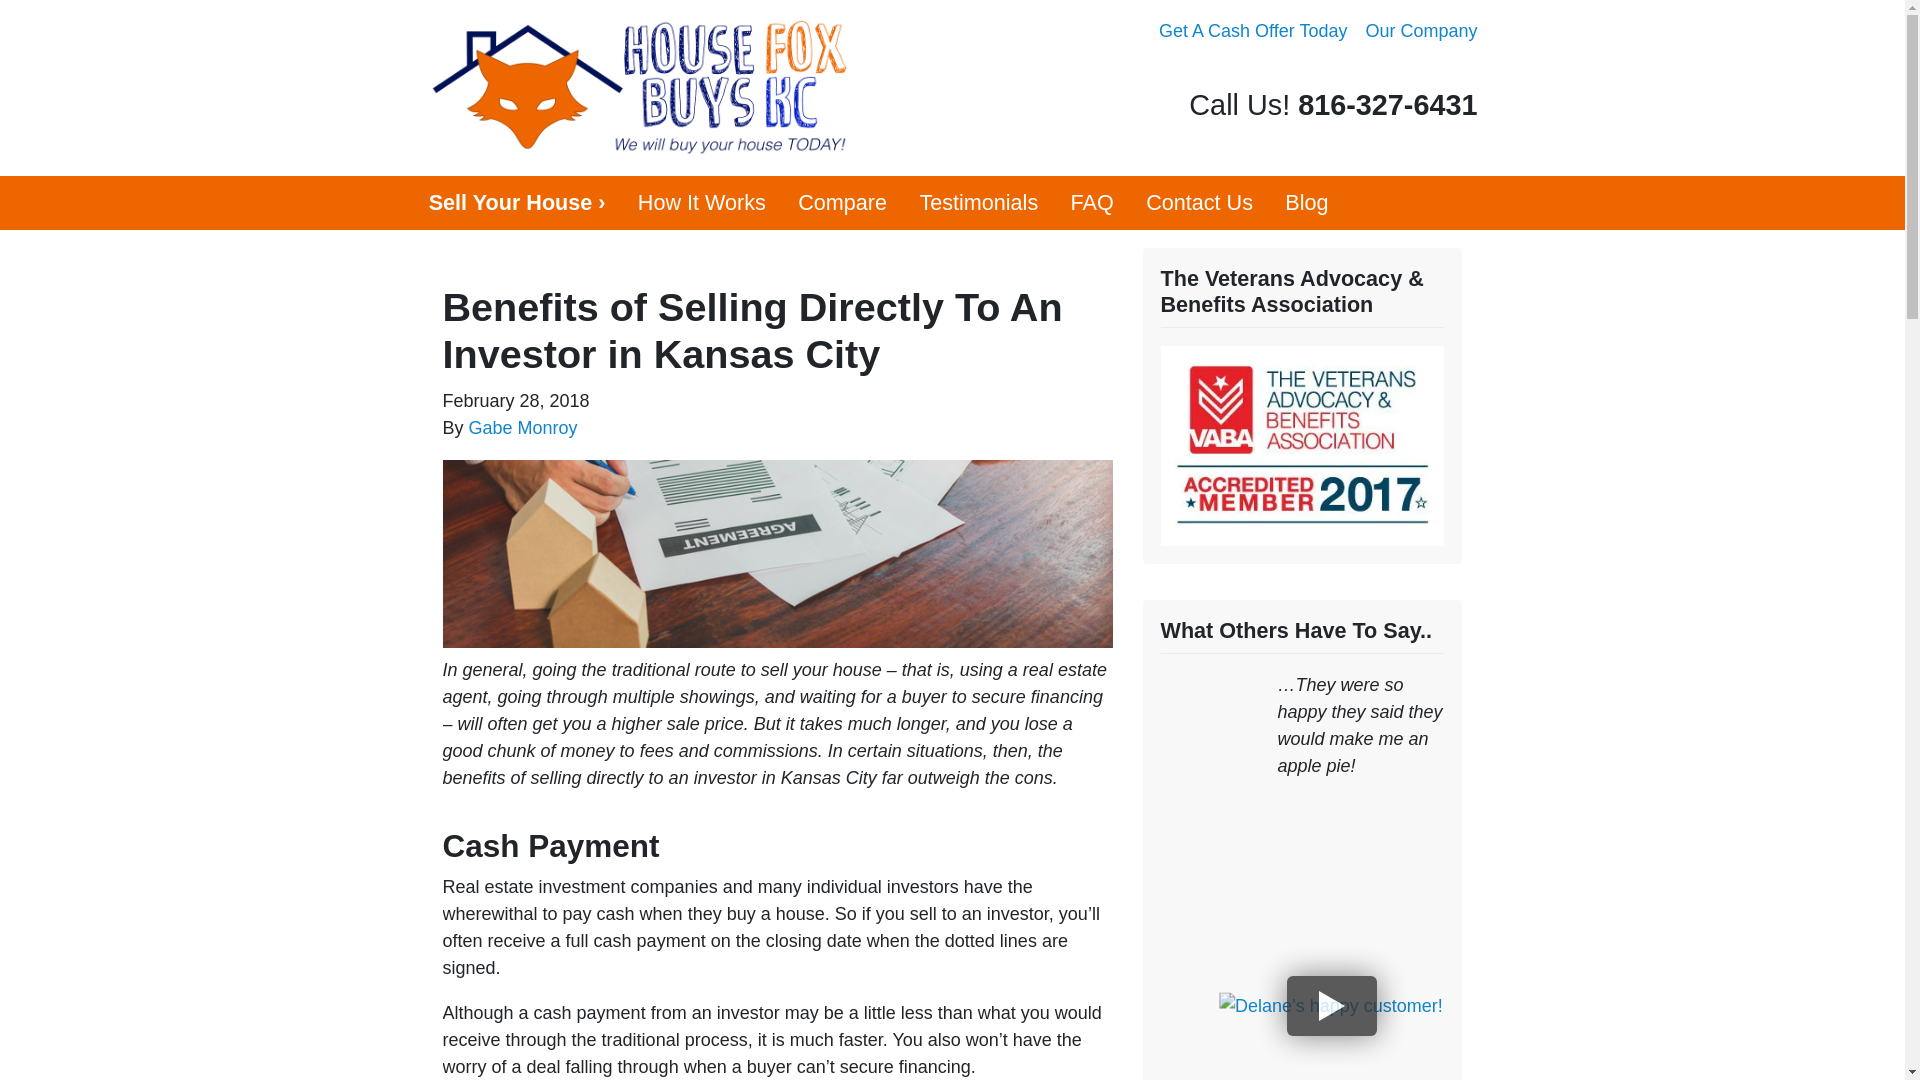  Describe the element at coordinates (1466, 72) in the screenshot. I see `YouTube` at that location.